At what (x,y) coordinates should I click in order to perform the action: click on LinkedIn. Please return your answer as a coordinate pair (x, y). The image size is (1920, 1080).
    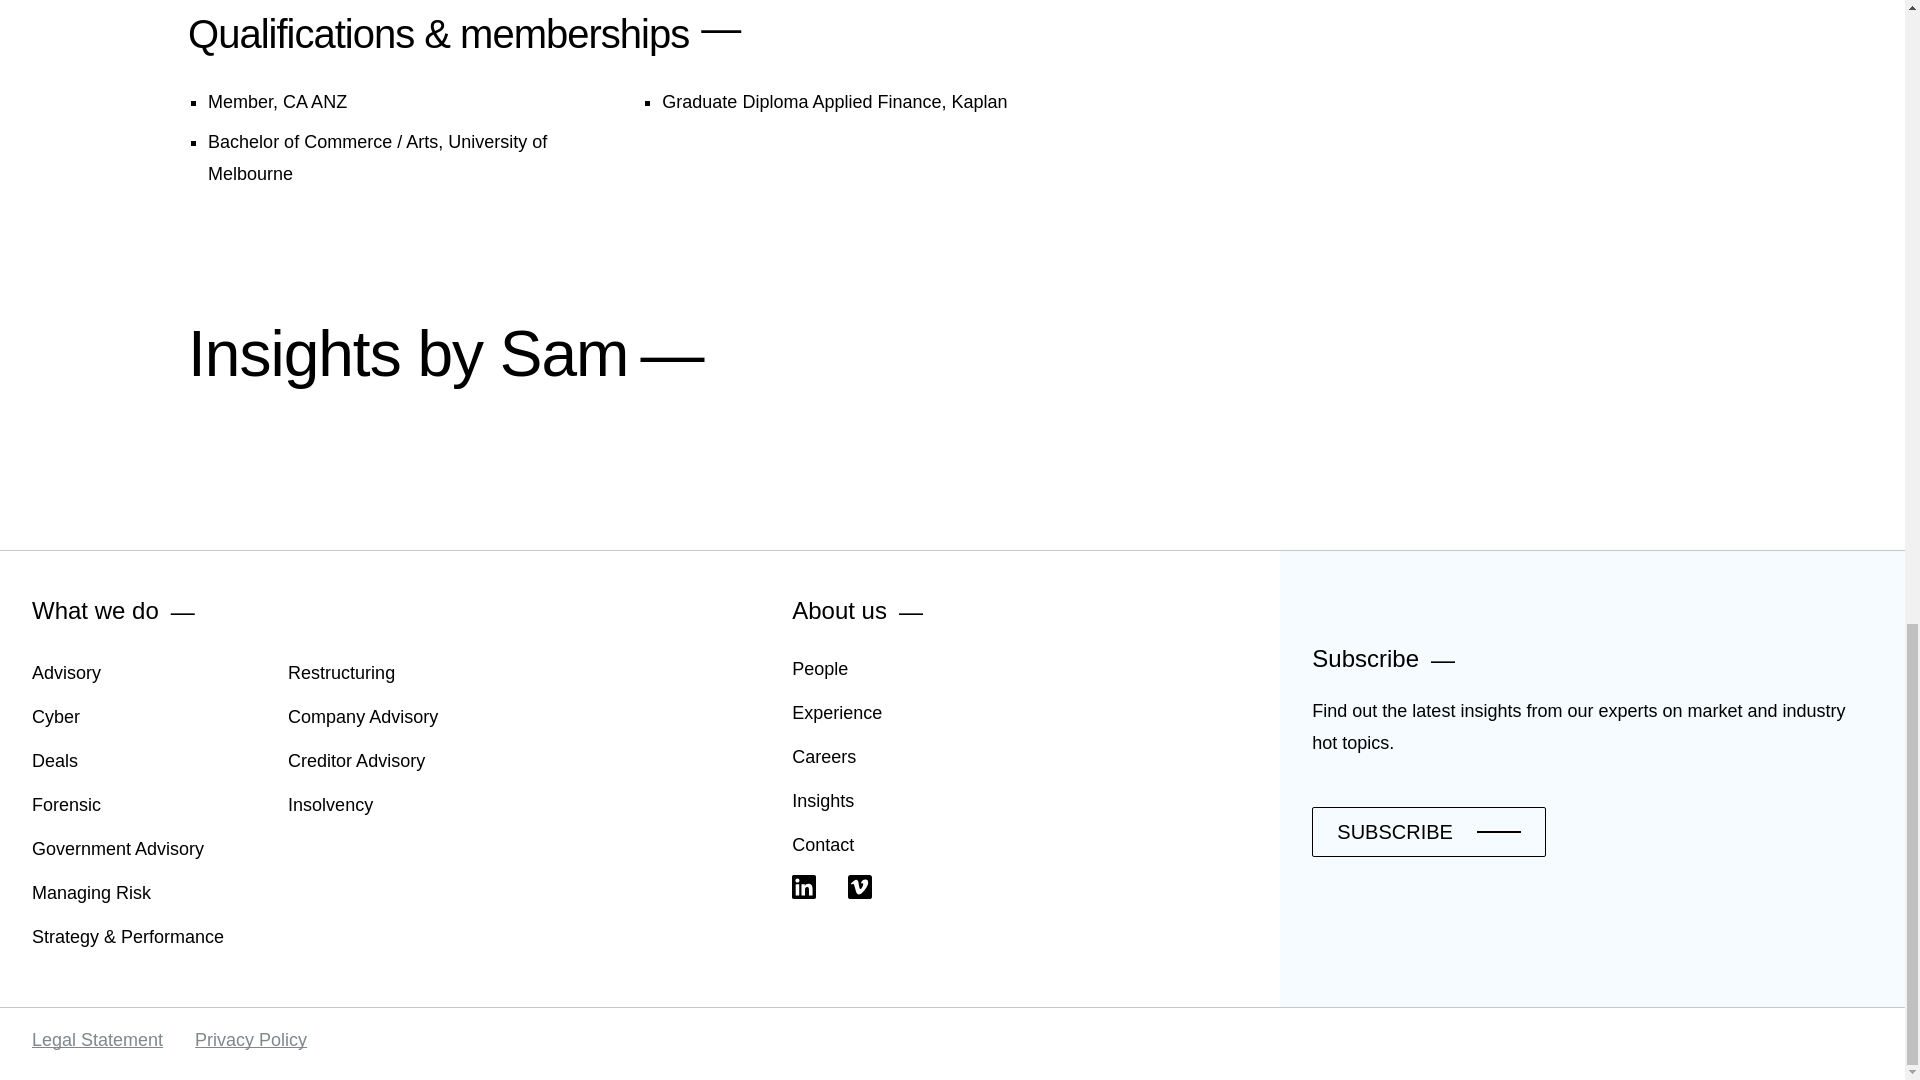
    Looking at the image, I should click on (804, 886).